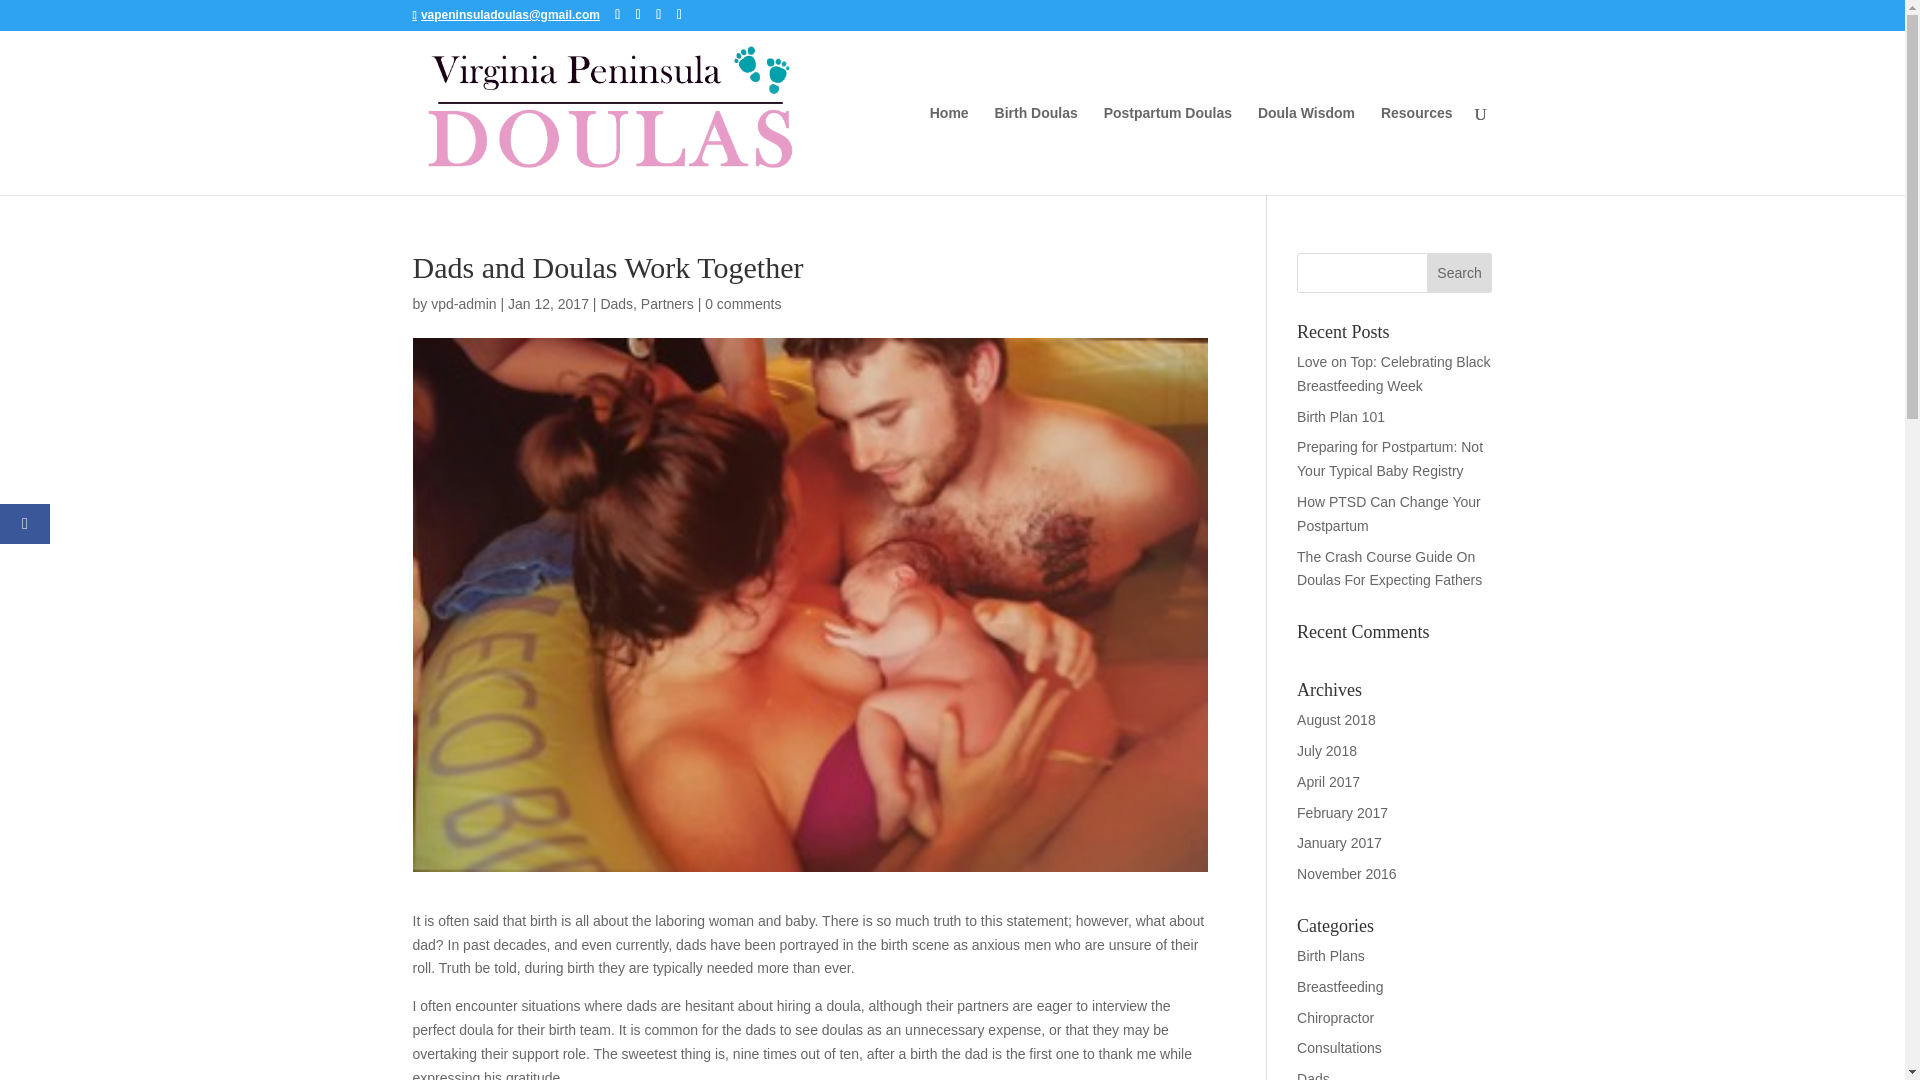 This screenshot has height=1080, width=1920. Describe the element at coordinates (1327, 751) in the screenshot. I see `July 2018` at that location.